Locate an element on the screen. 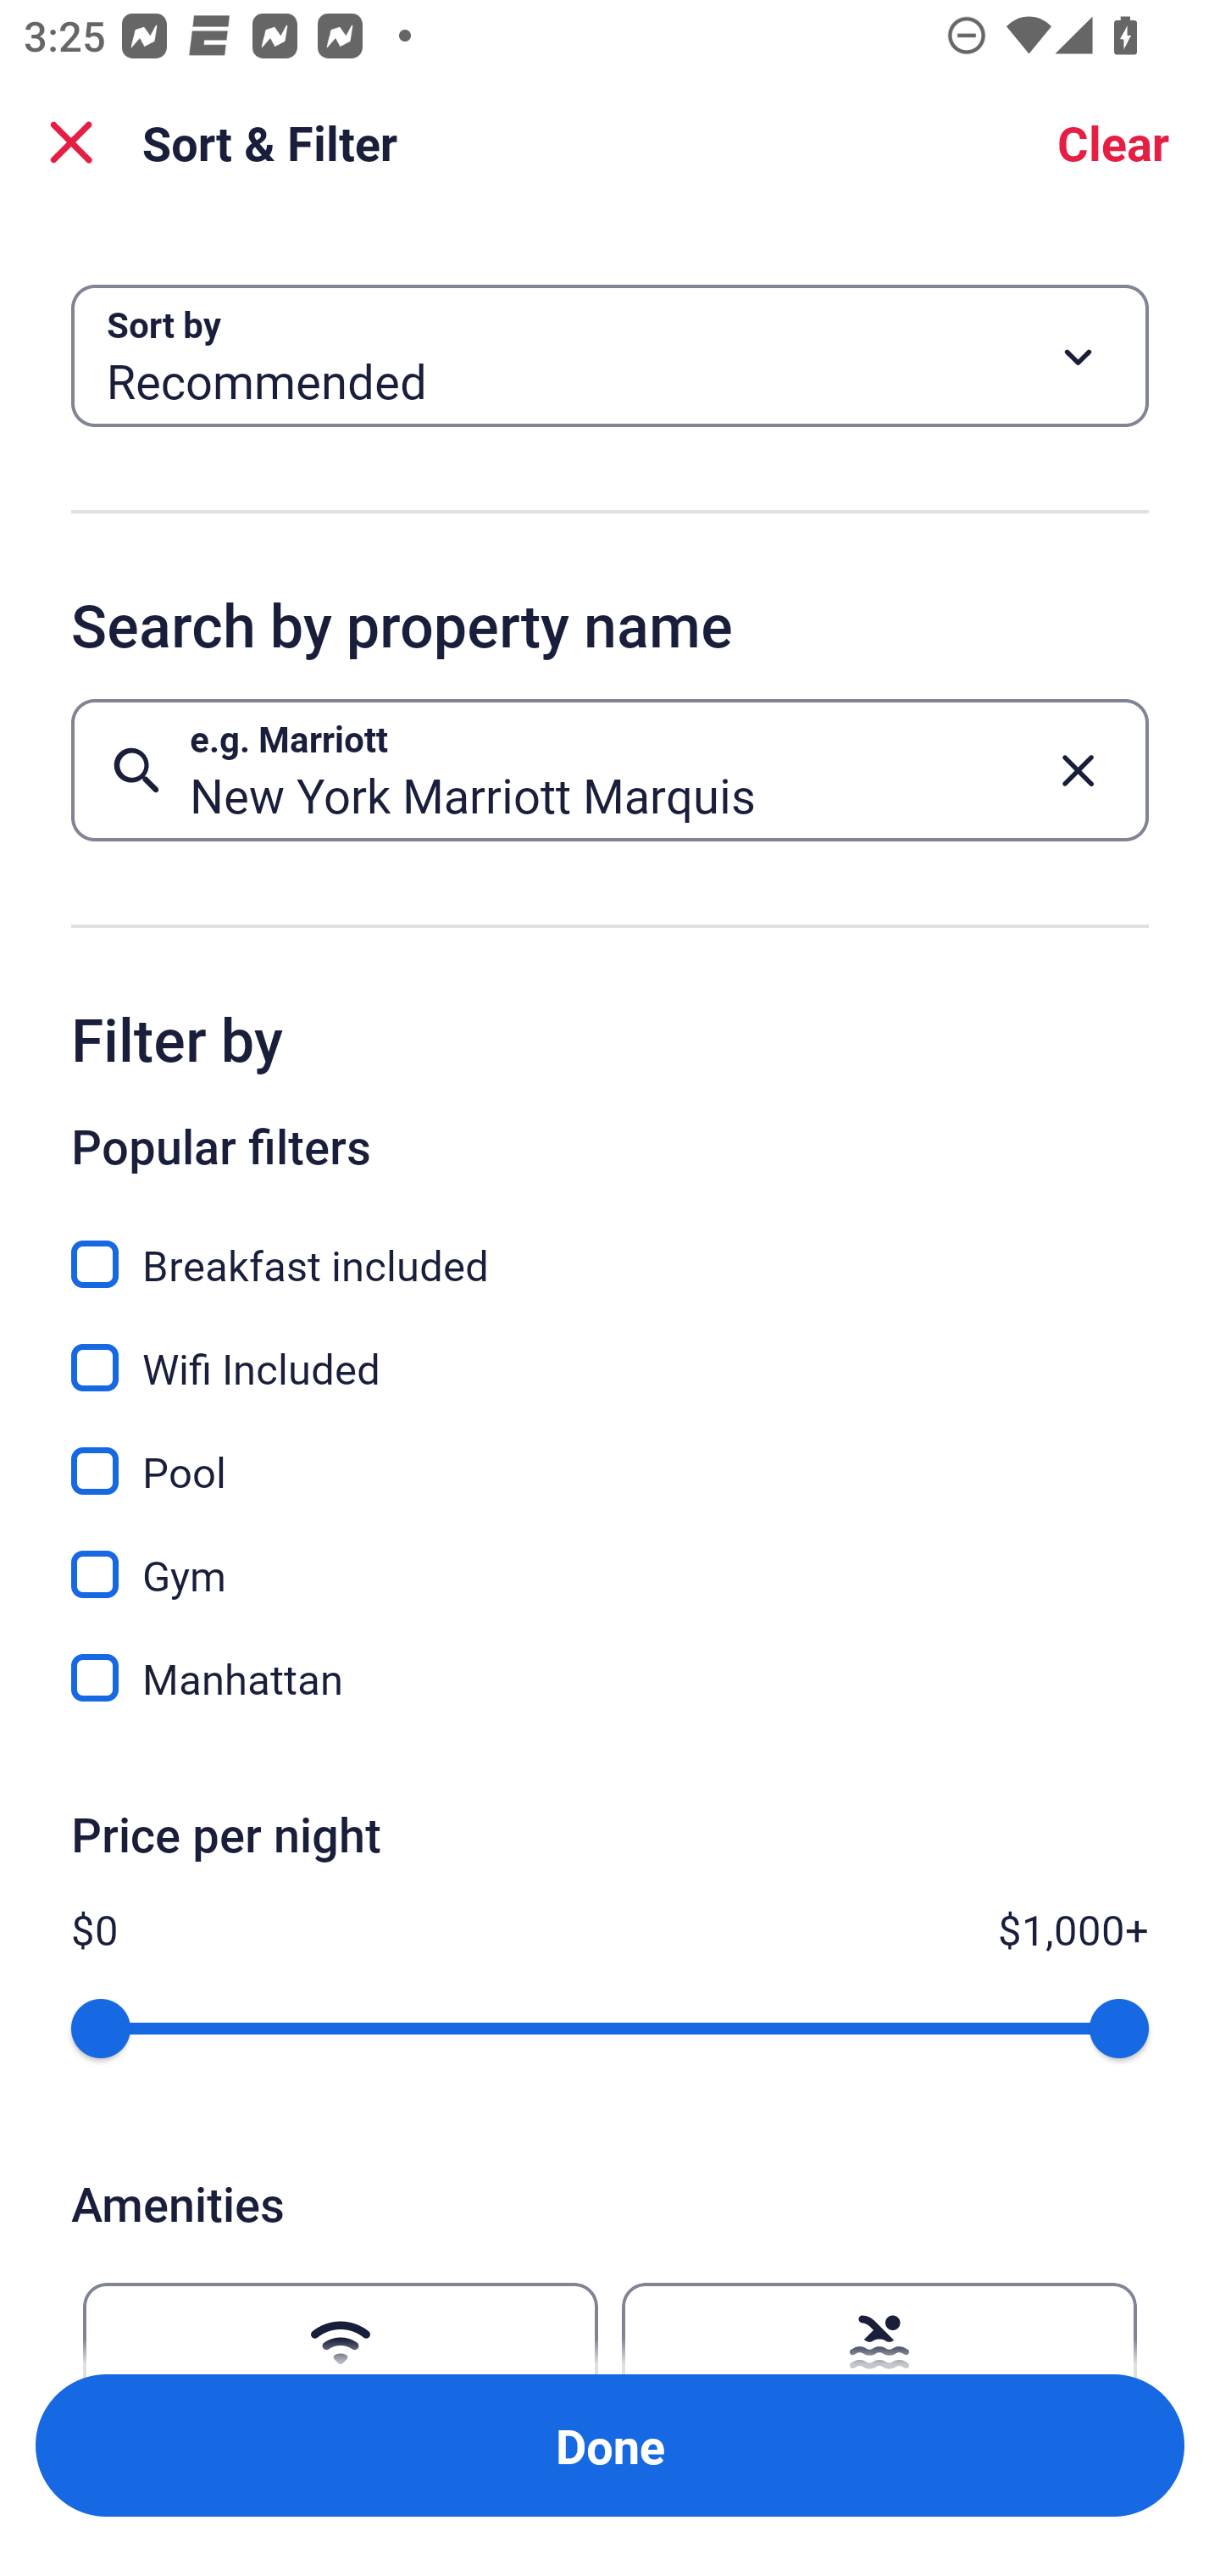 This screenshot has height=2576, width=1220. Breakfast included, Breakfast included is located at coordinates (610, 1246).